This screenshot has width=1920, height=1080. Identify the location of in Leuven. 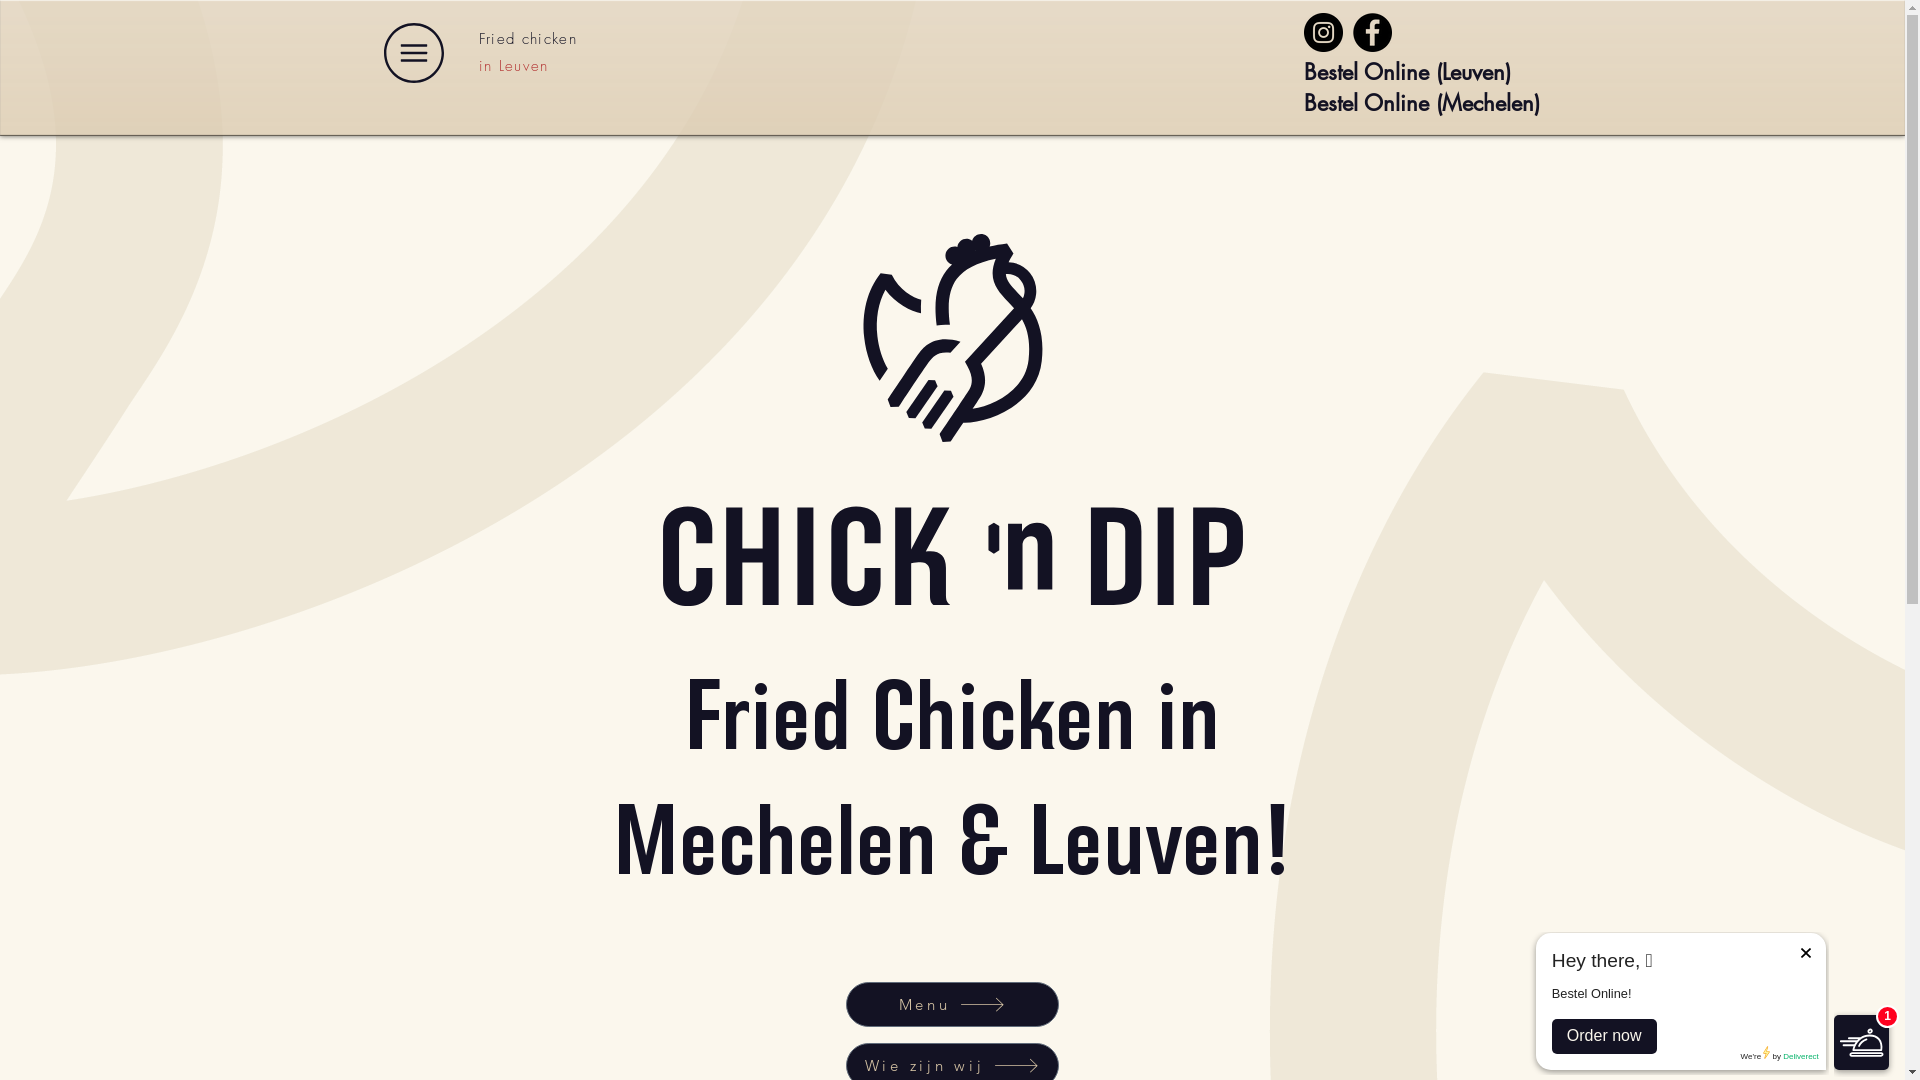
(513, 66).